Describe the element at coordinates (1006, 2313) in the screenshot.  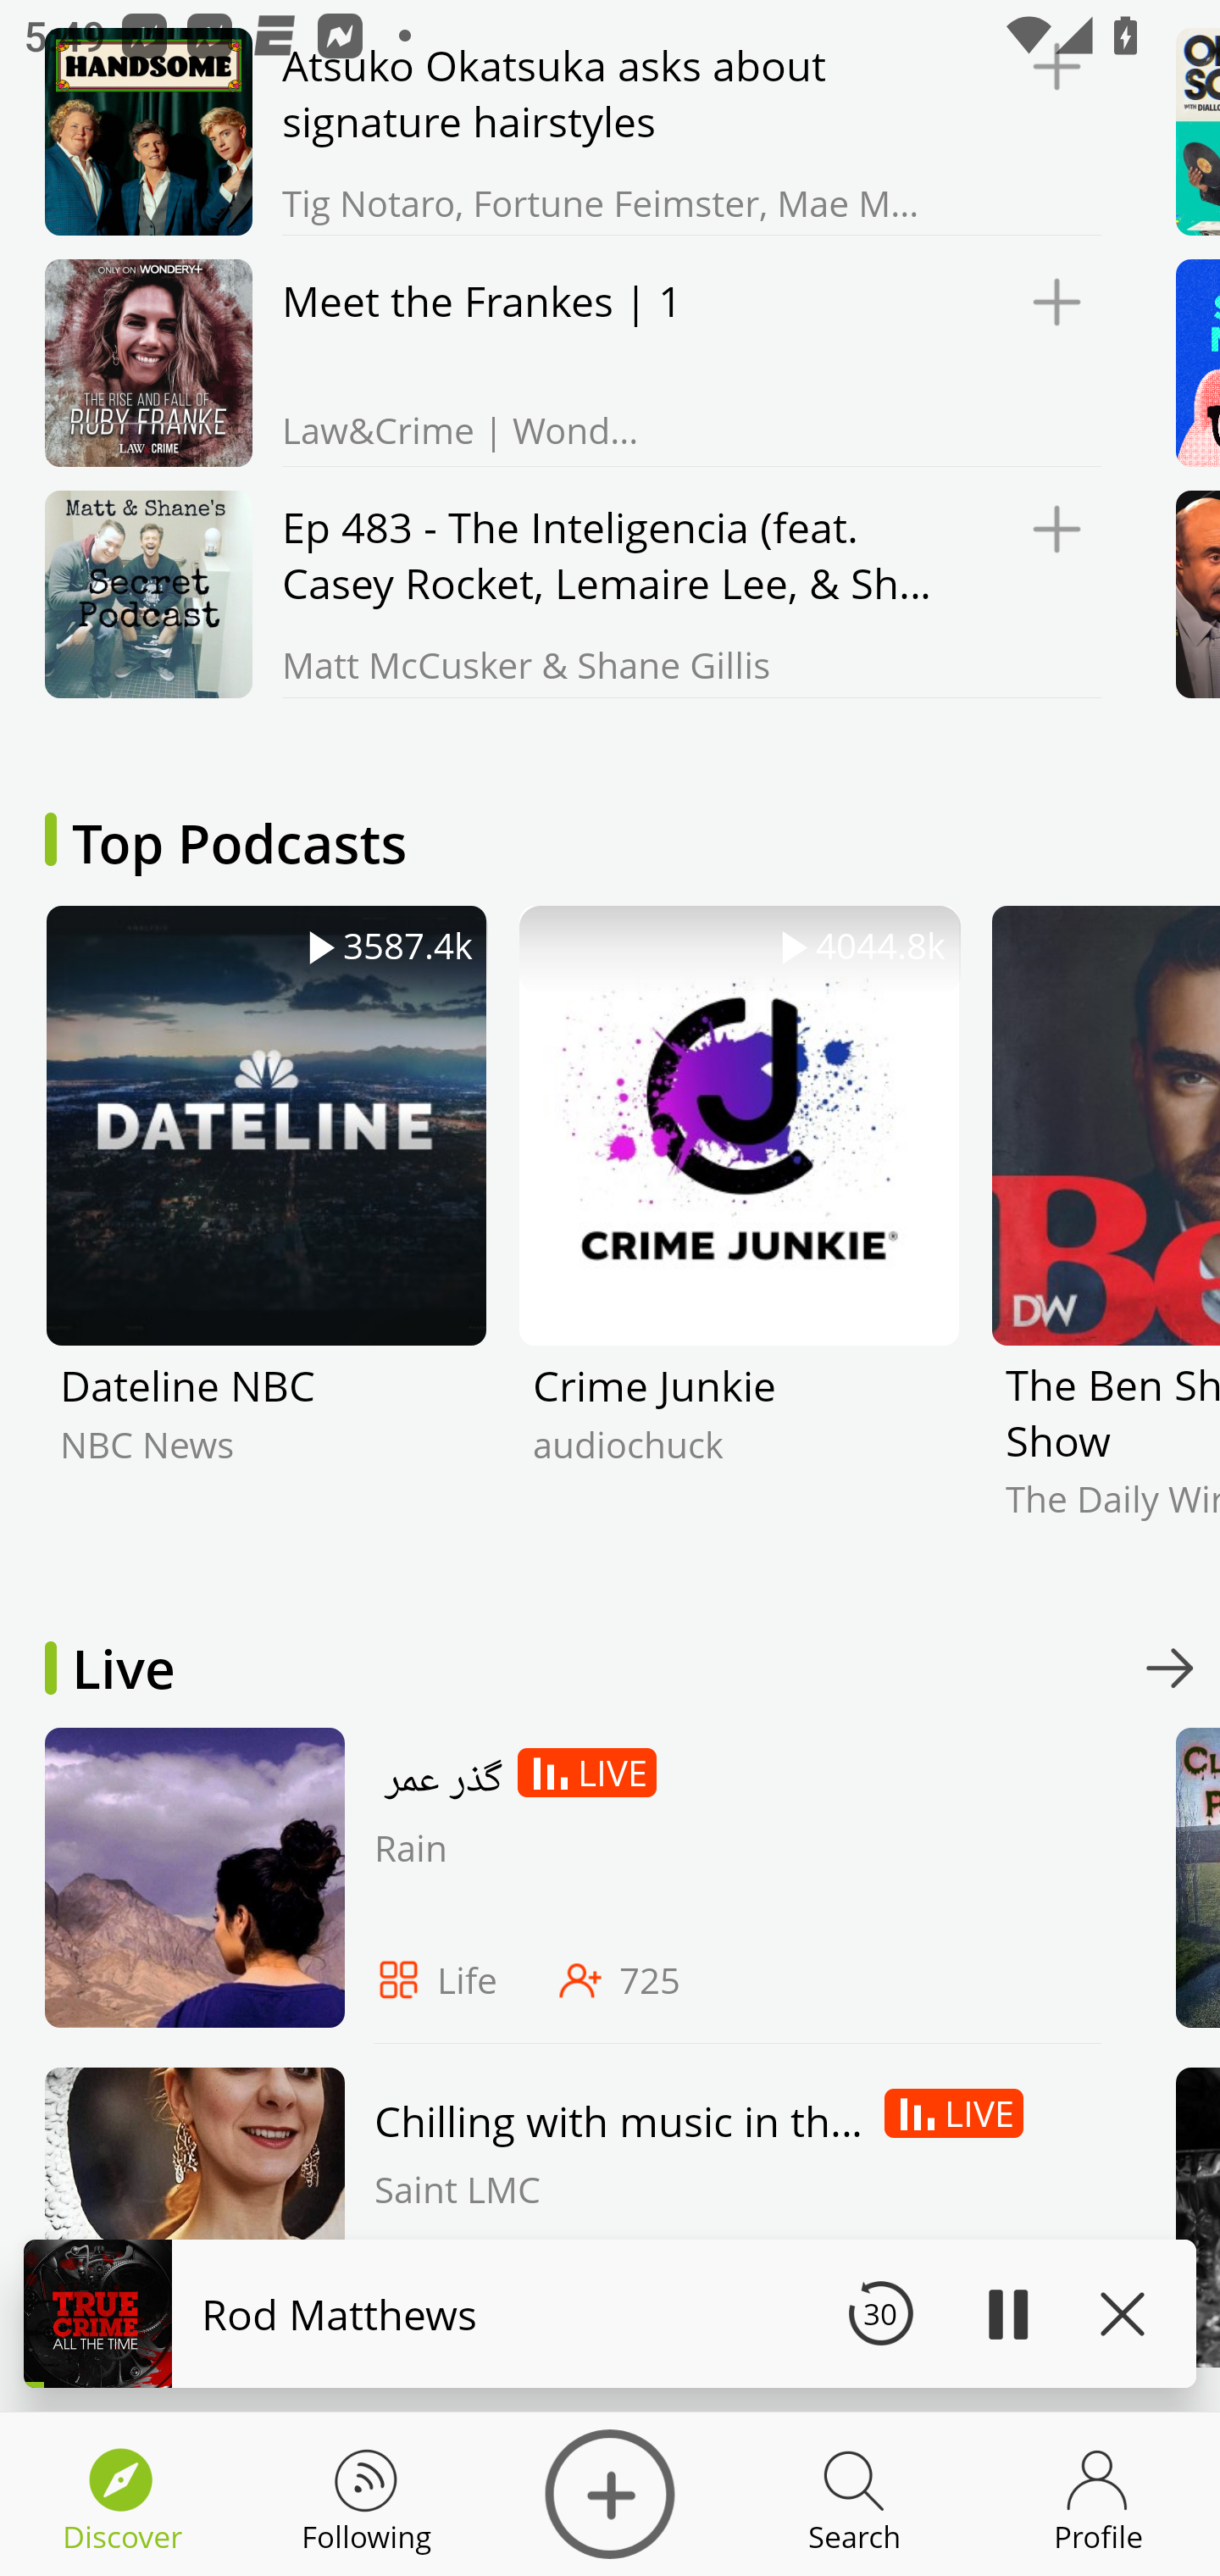
I see `Play` at that location.